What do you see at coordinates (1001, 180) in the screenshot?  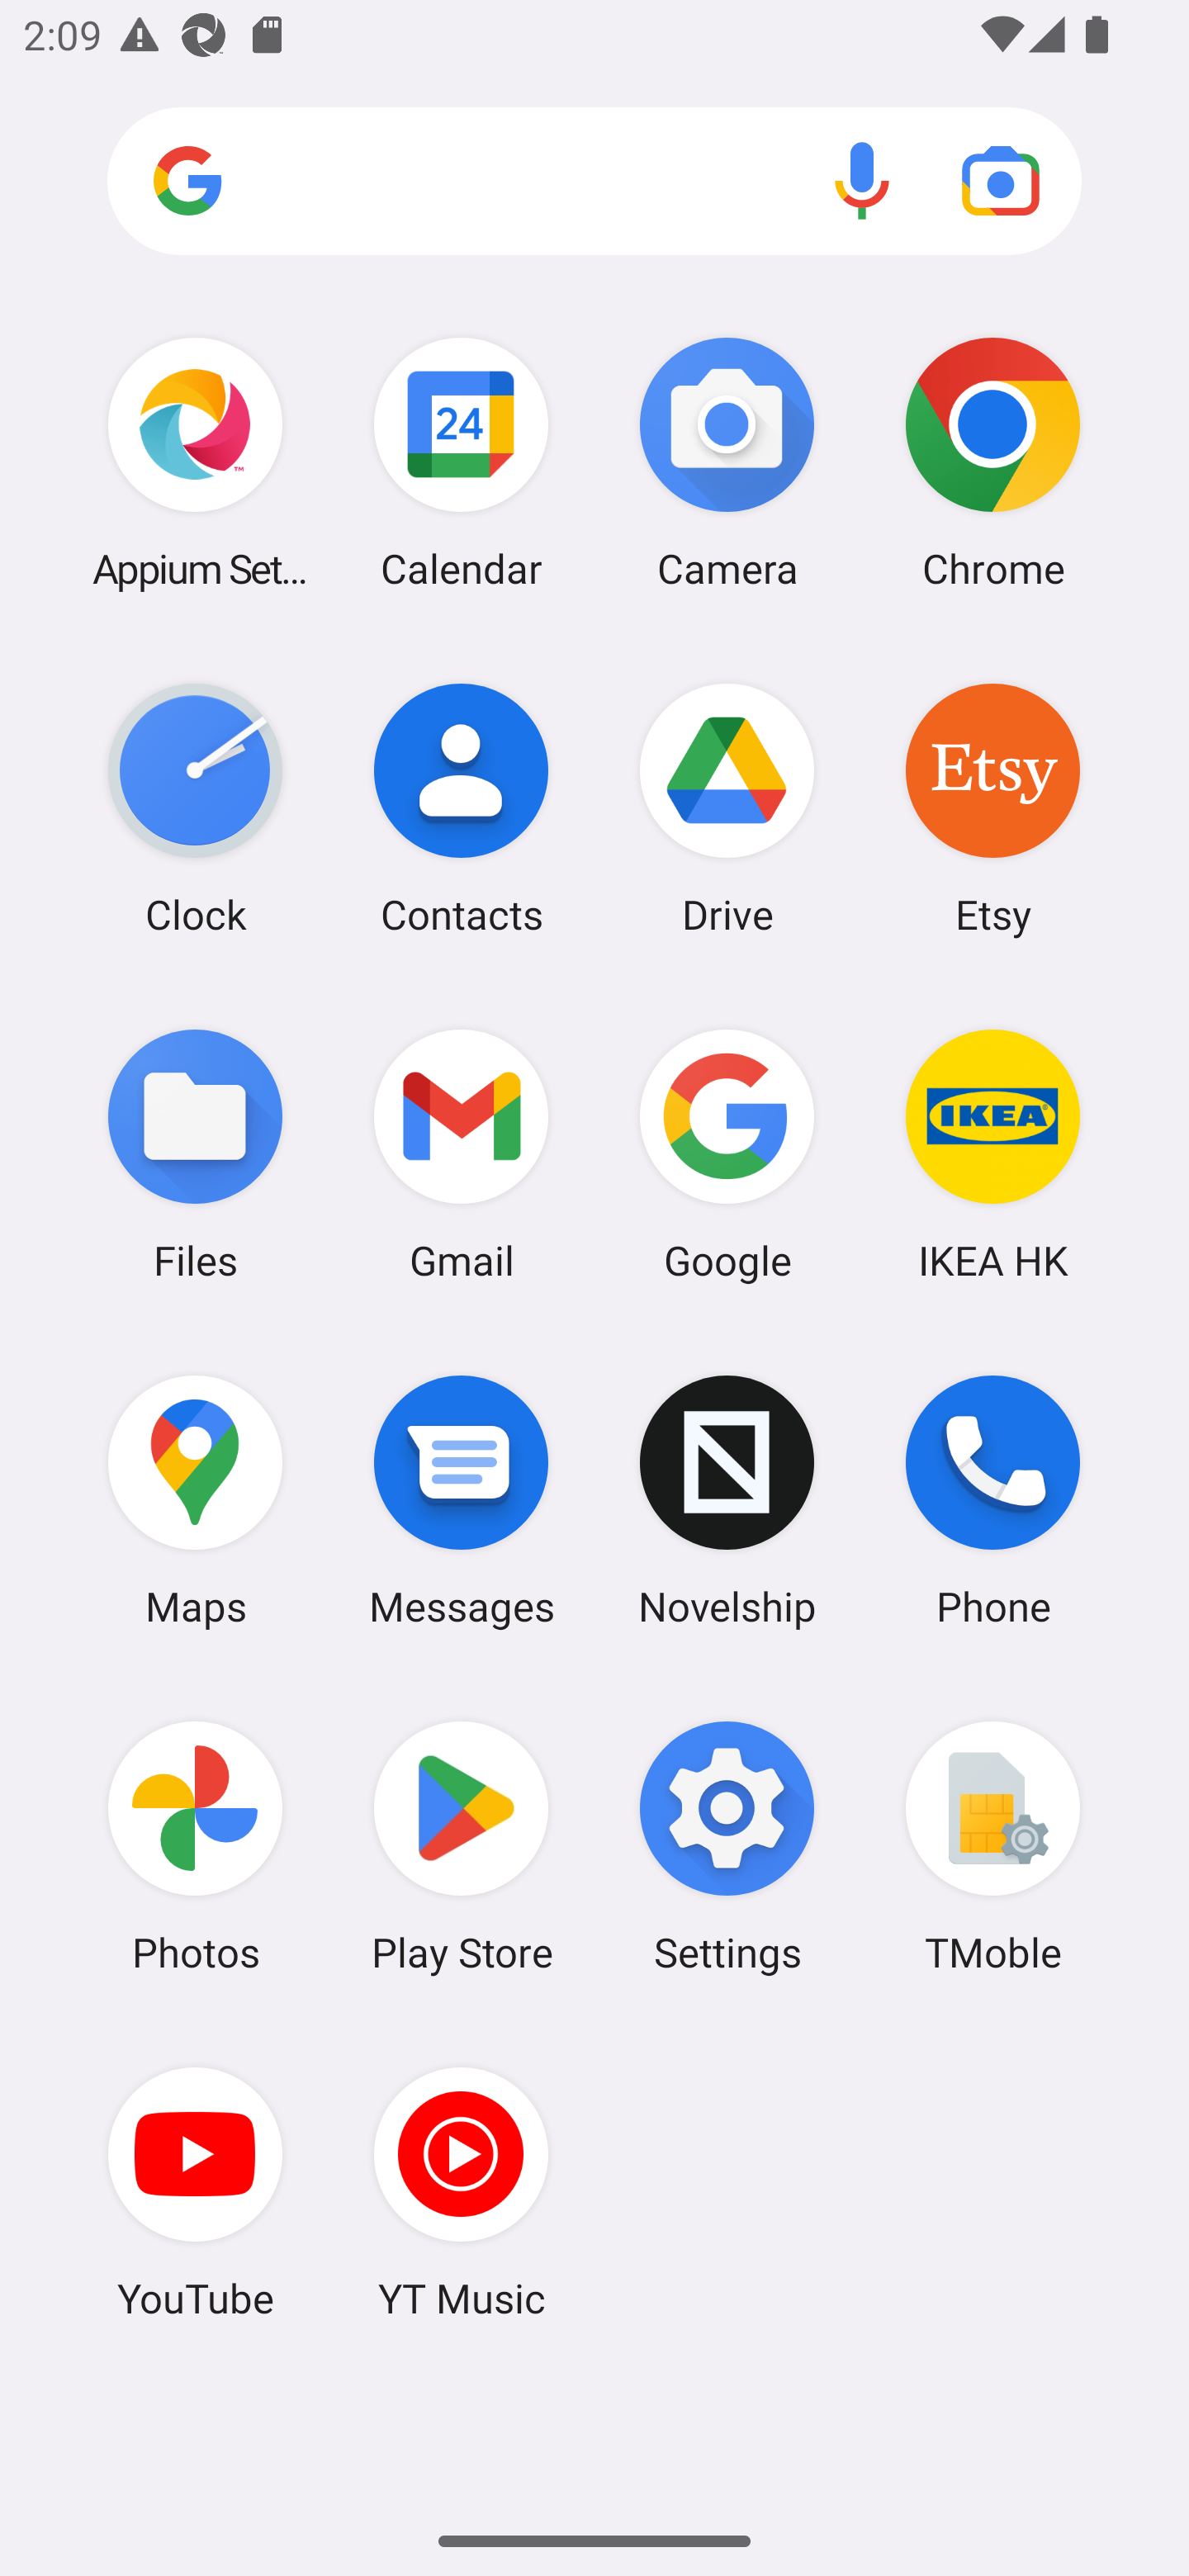 I see `Google Lens` at bounding box center [1001, 180].